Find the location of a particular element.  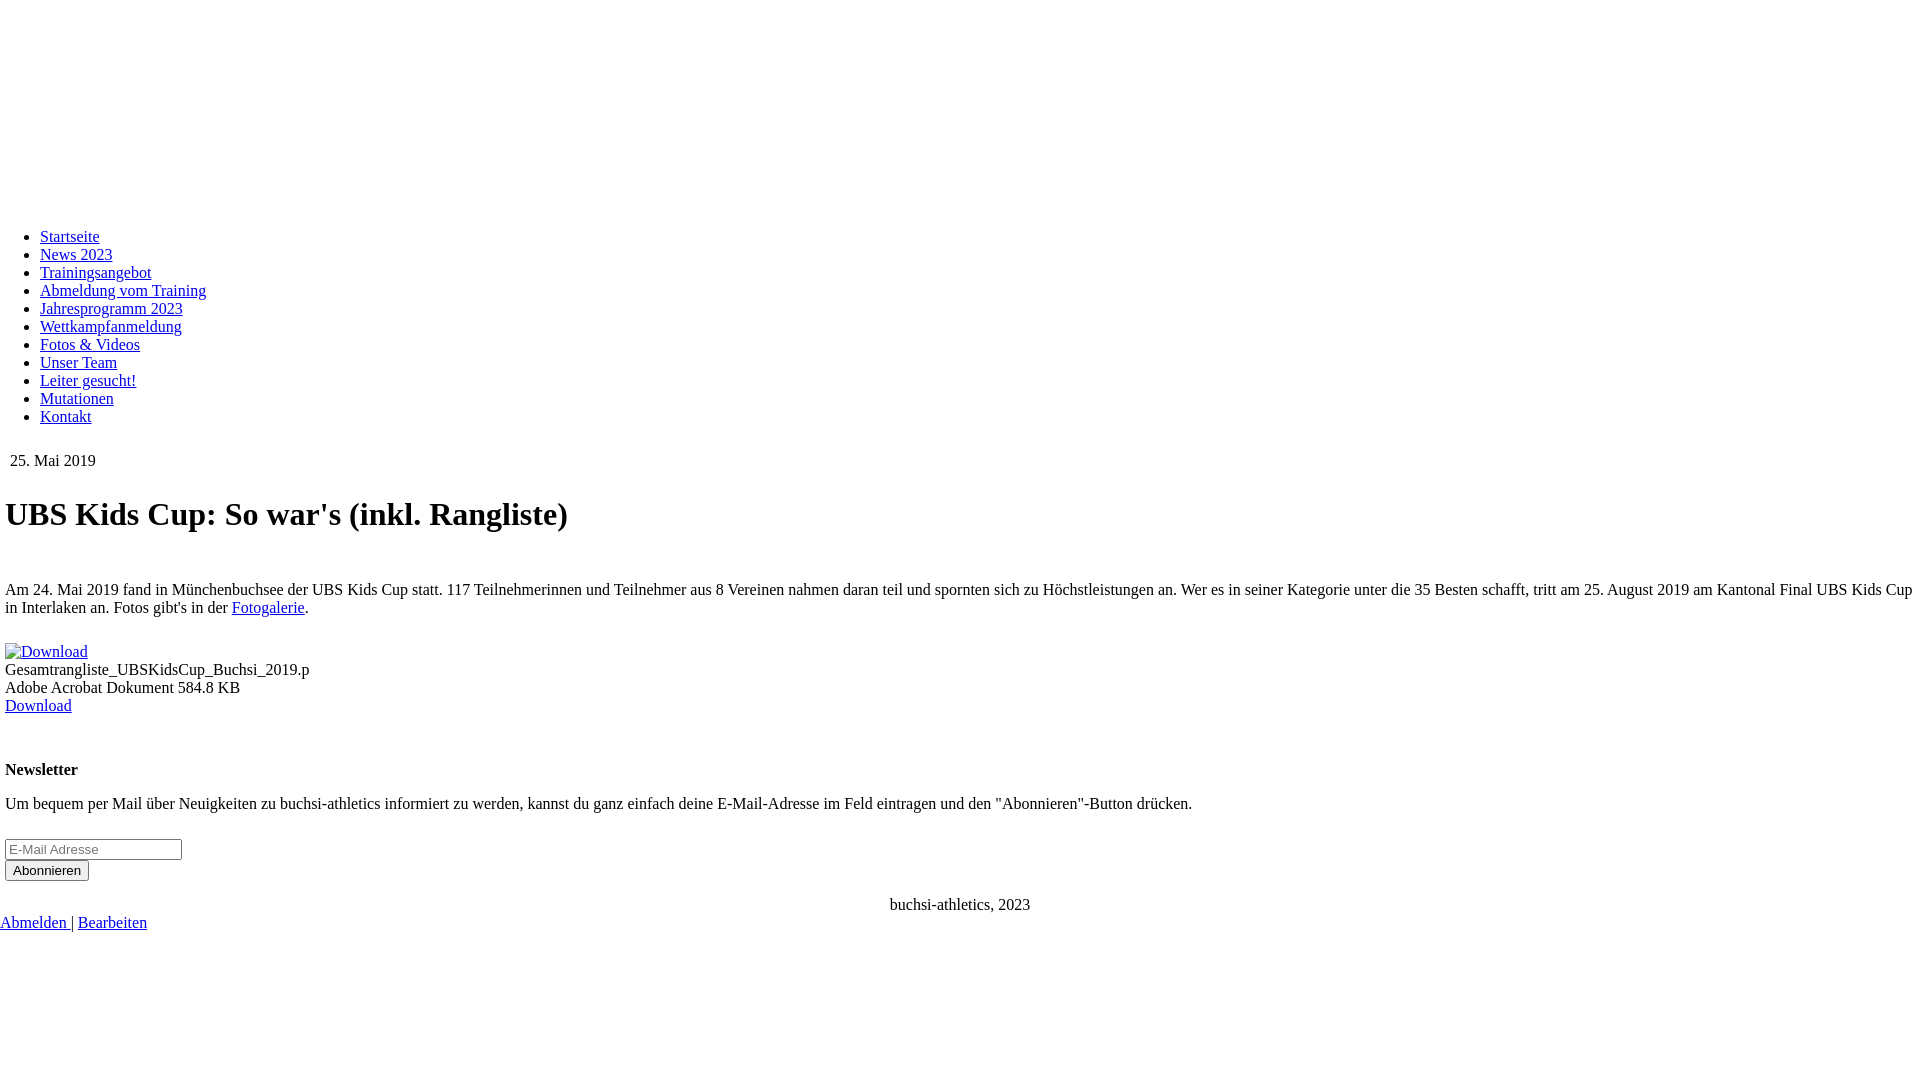

Bearbeiten is located at coordinates (112, 922).